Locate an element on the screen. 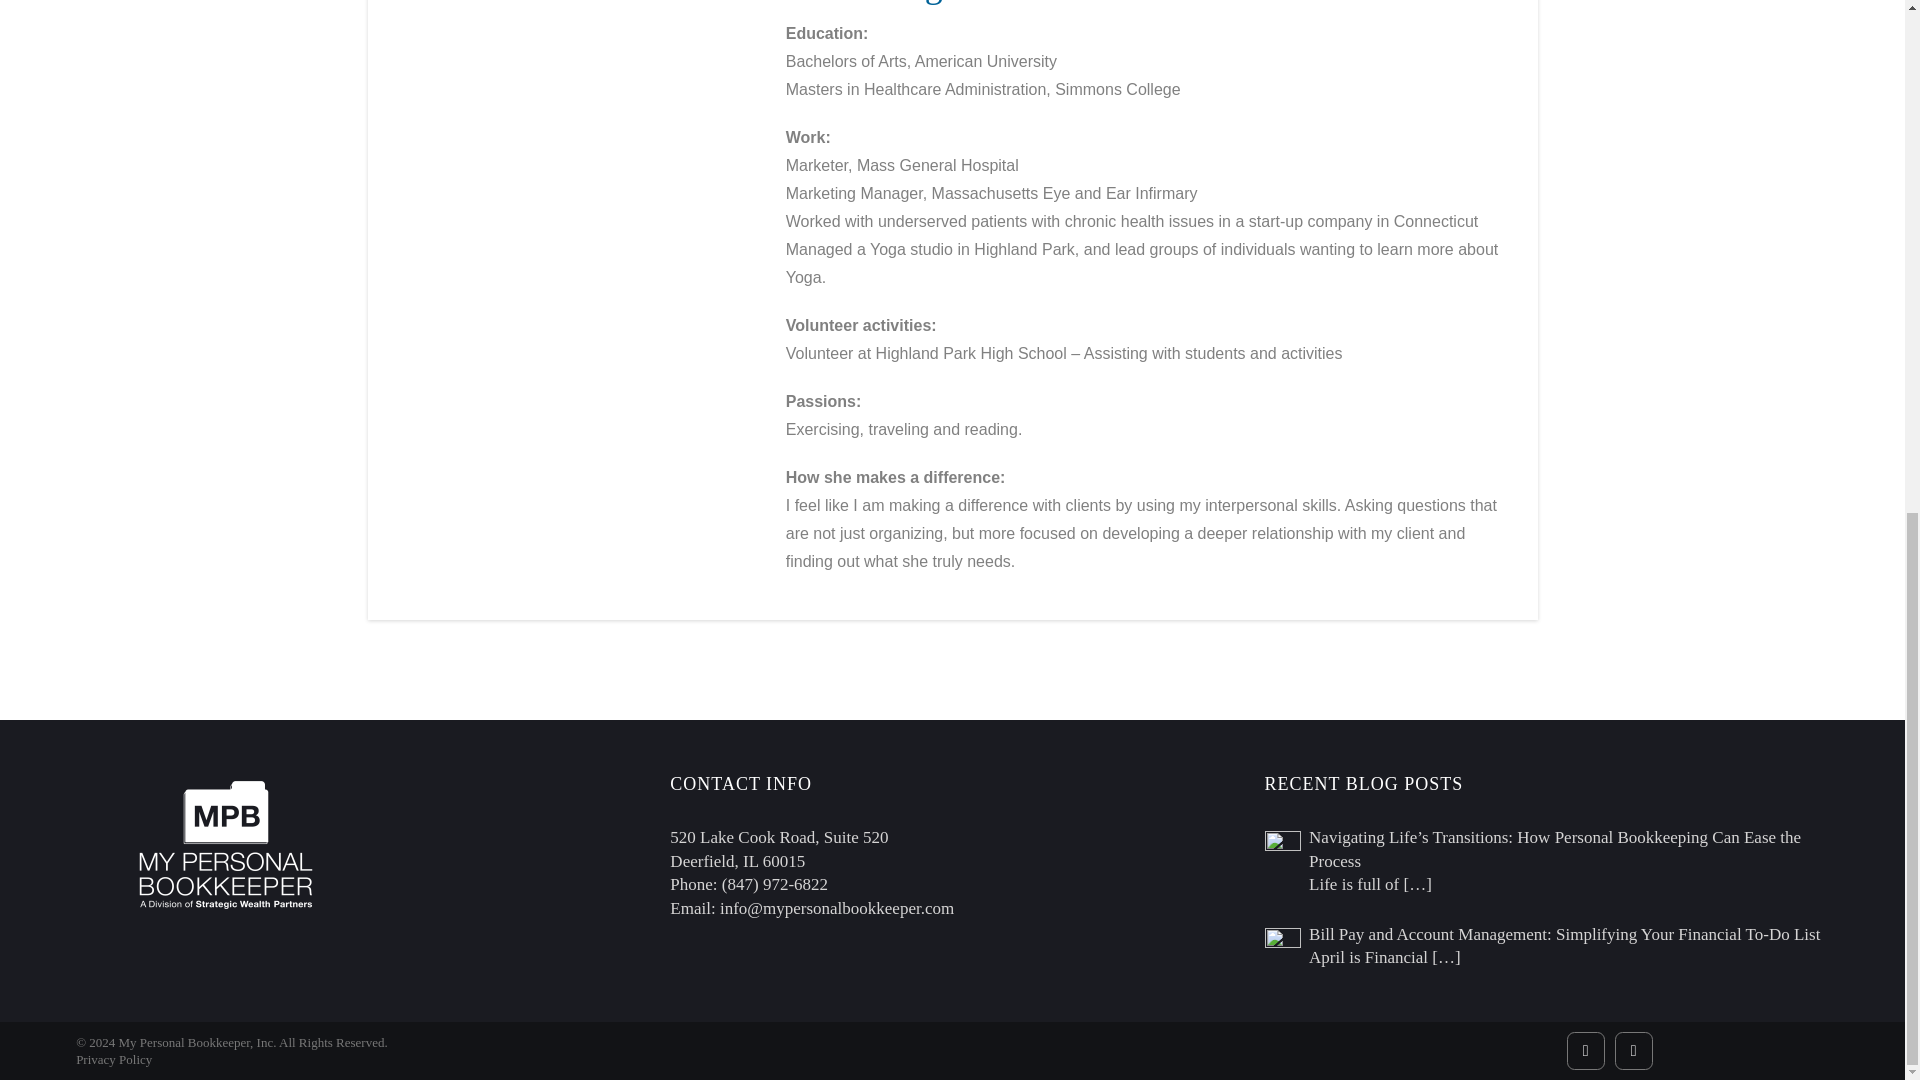  Privacy Policy is located at coordinates (114, 1059).